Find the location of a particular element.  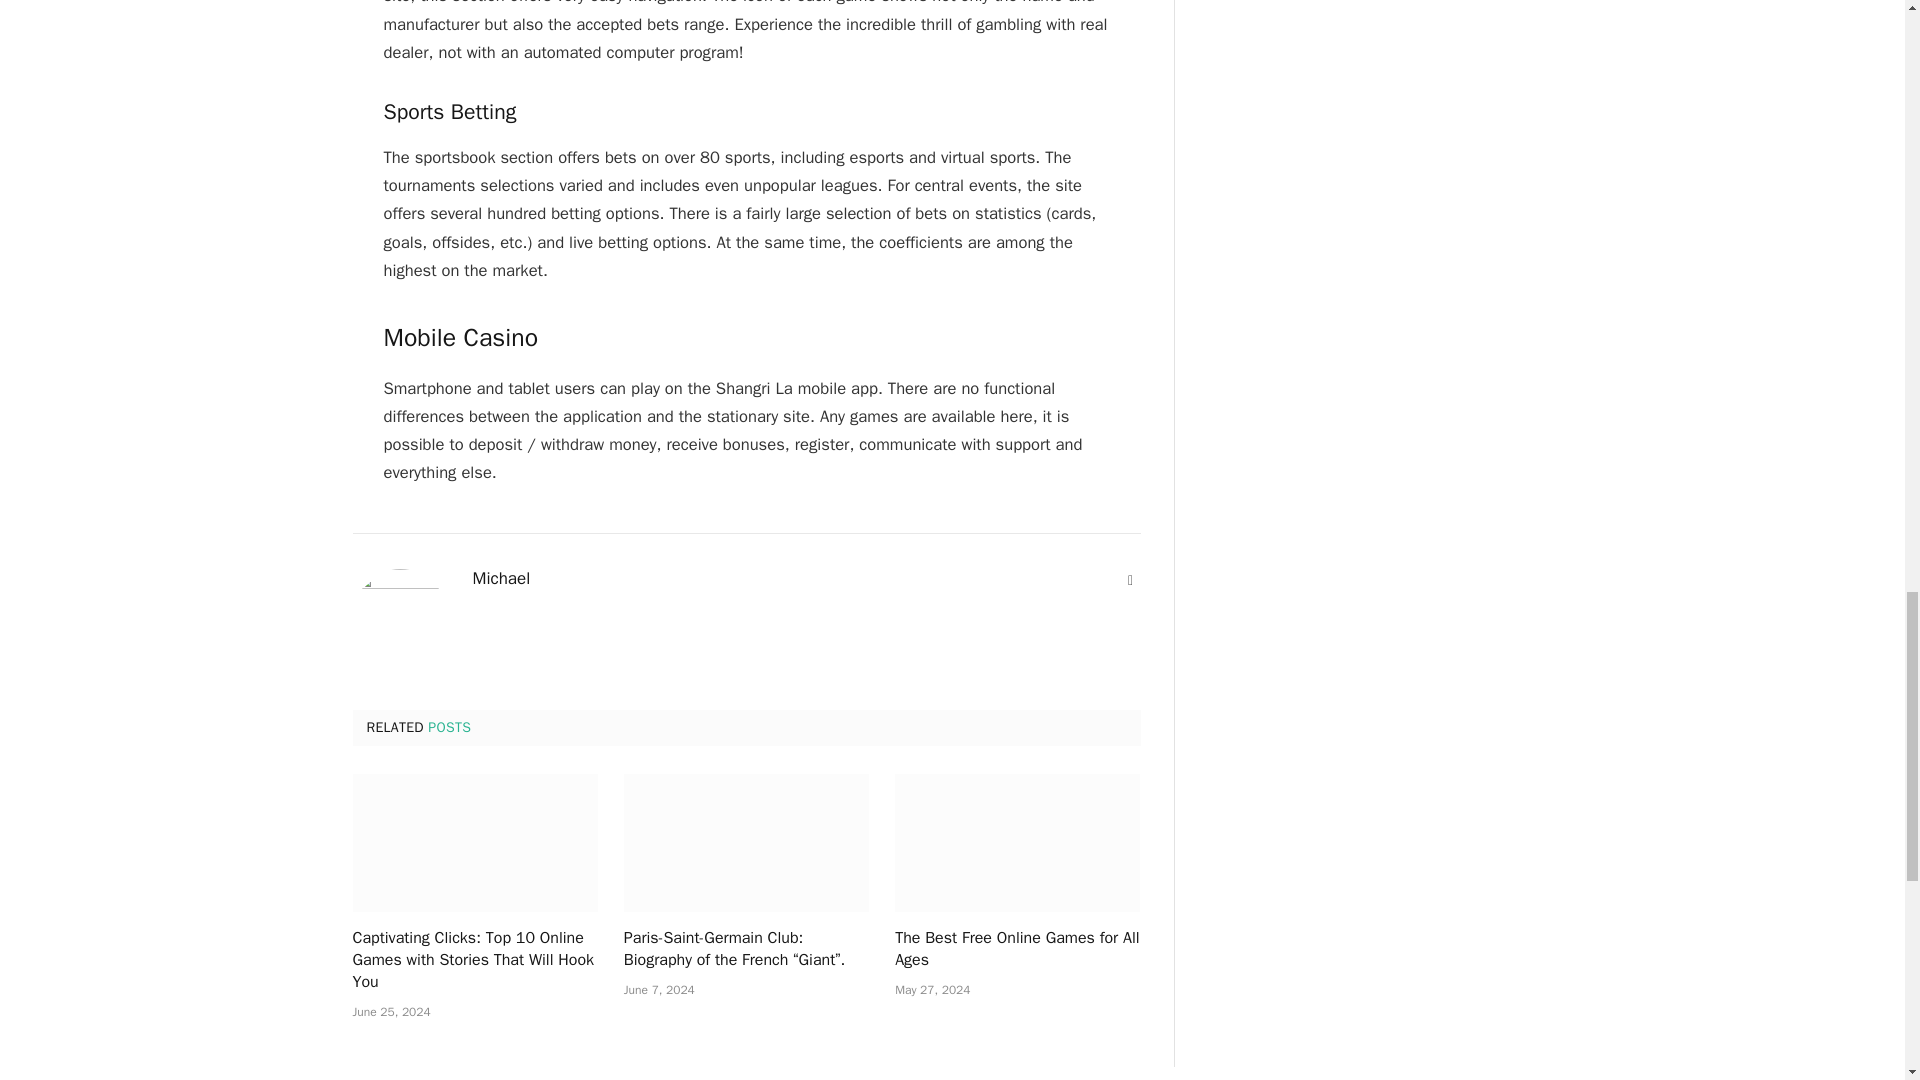

Michael is located at coordinates (500, 578).